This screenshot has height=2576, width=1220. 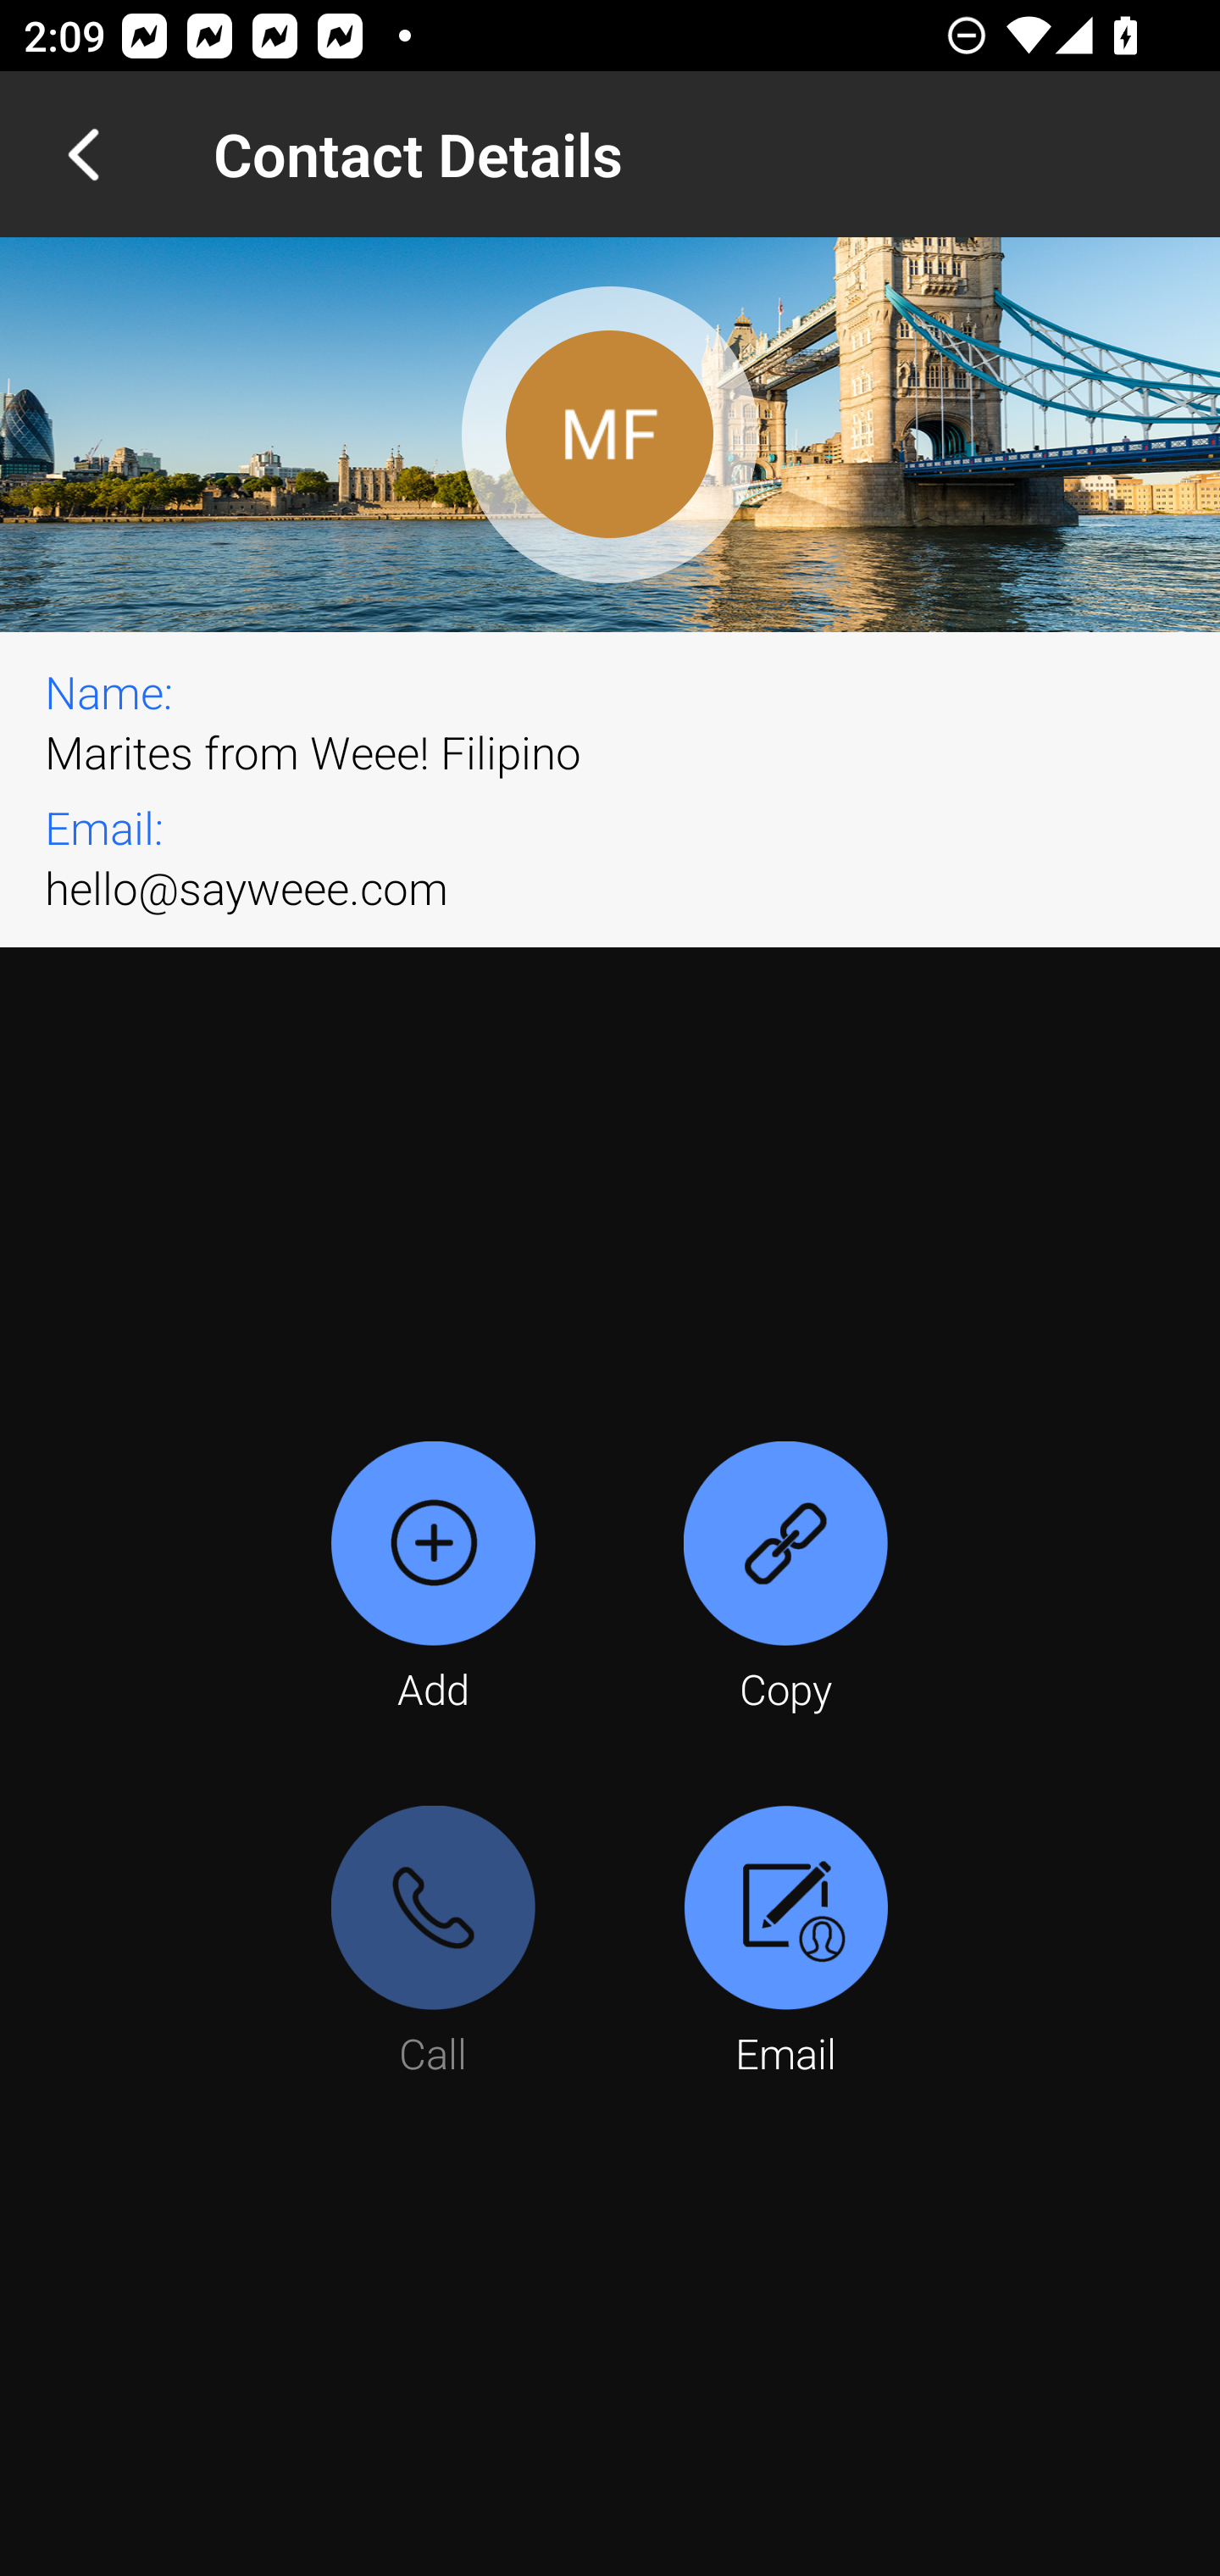 What do you see at coordinates (785, 1579) in the screenshot?
I see `Copy` at bounding box center [785, 1579].